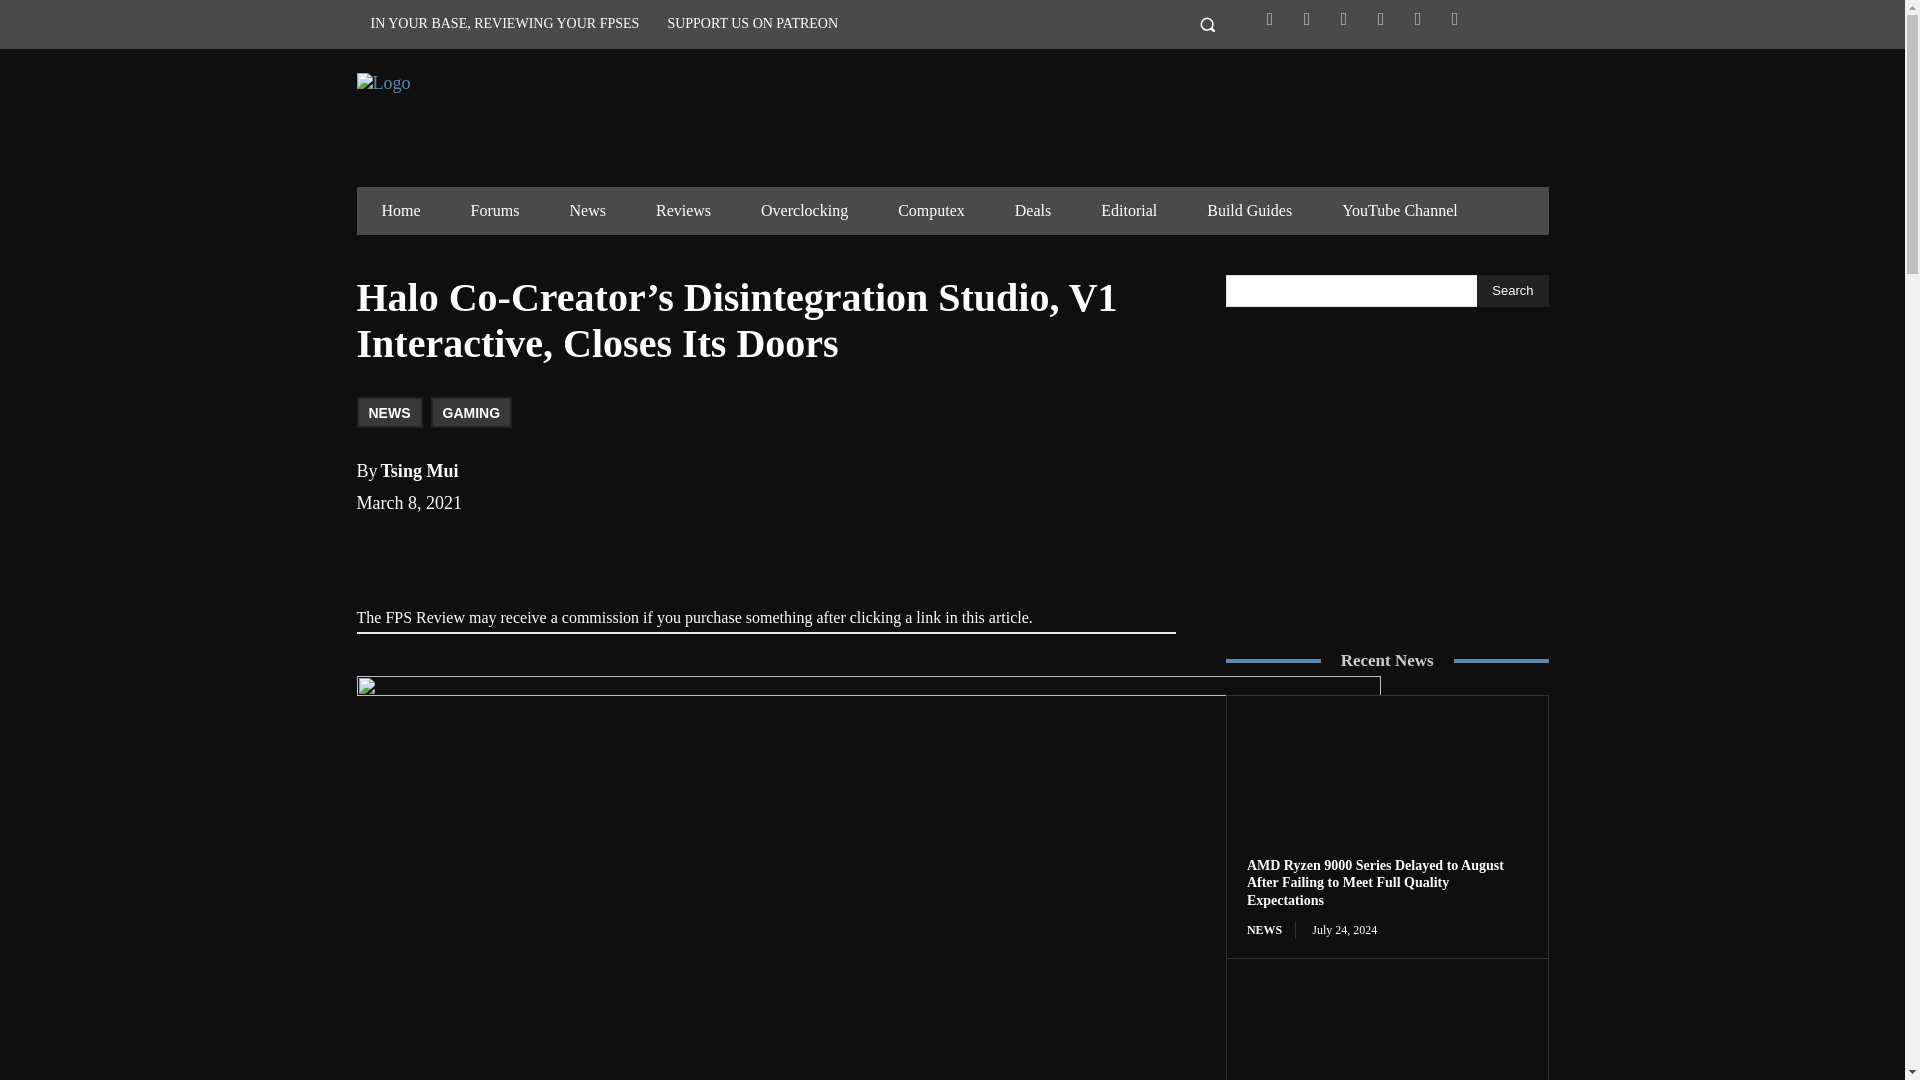  I want to click on Facebook, so click(1270, 18).